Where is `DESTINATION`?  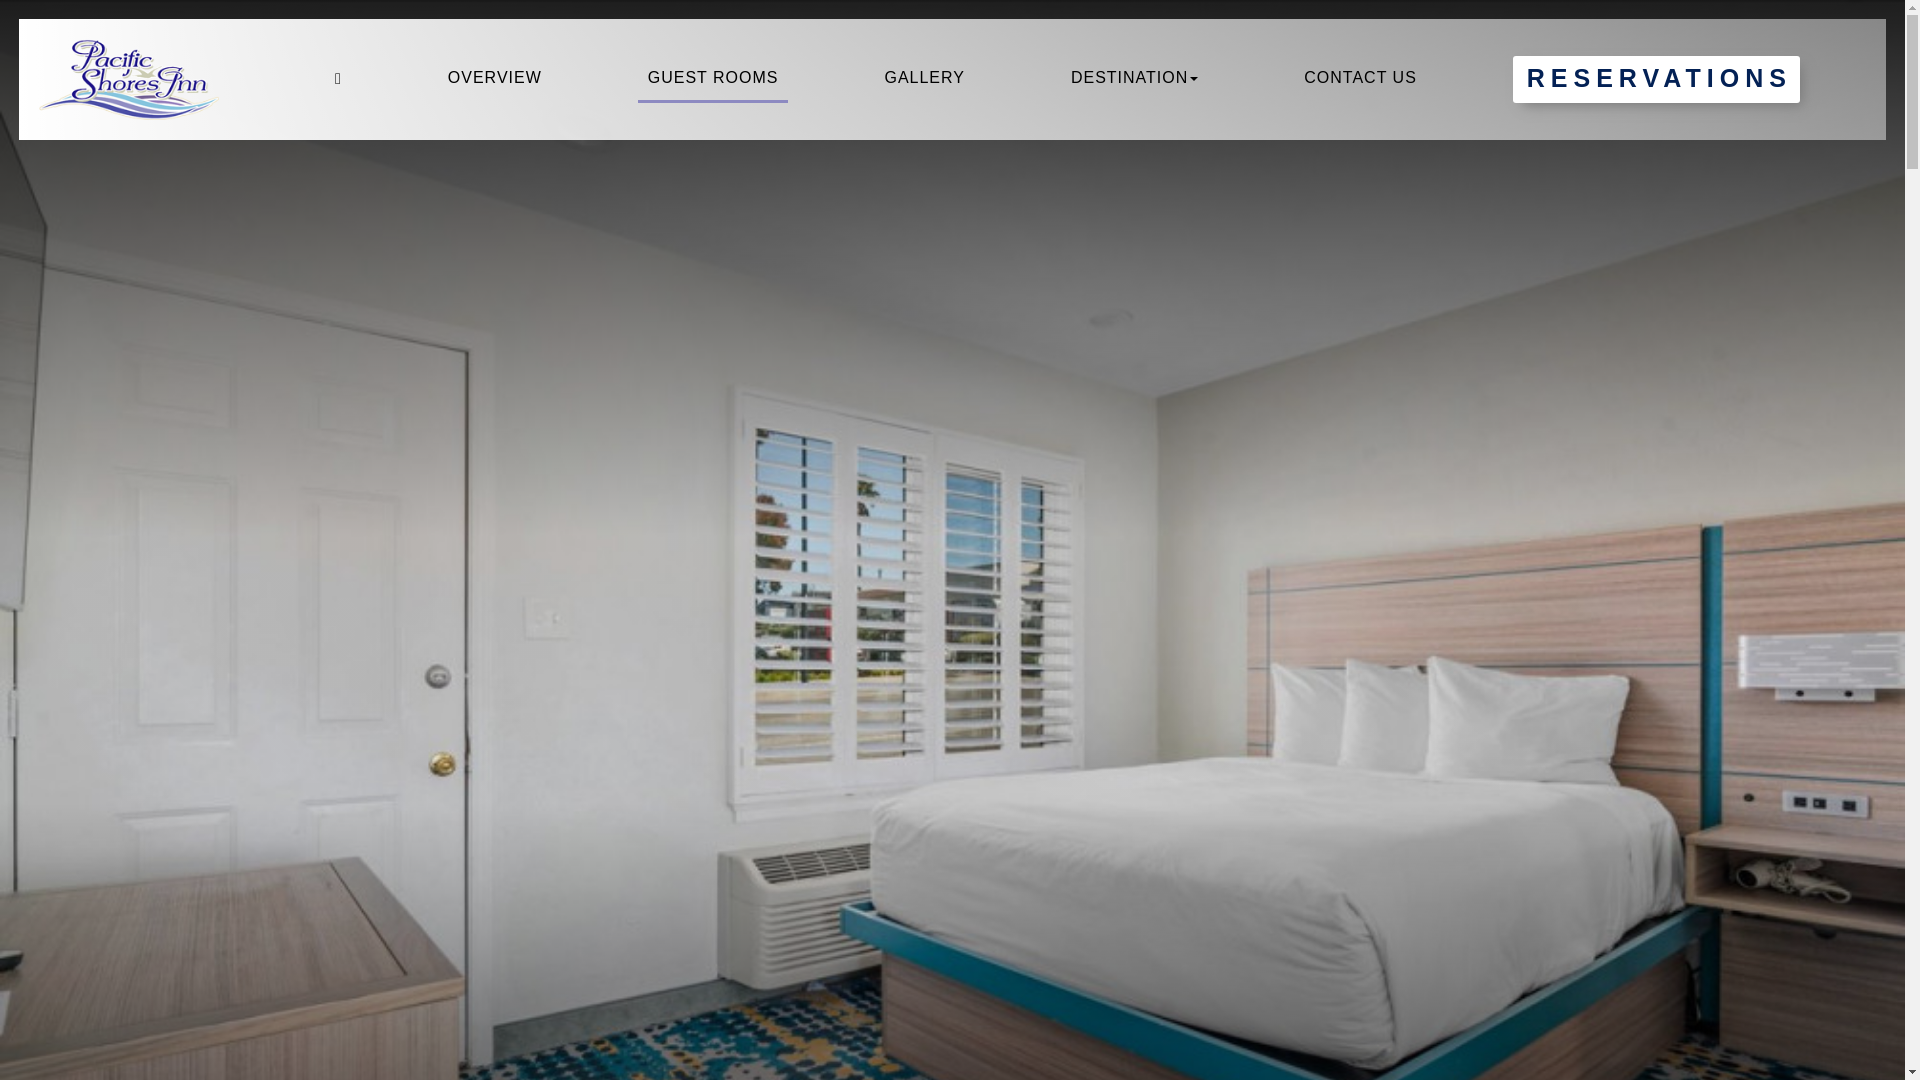
DESTINATION is located at coordinates (1134, 79).